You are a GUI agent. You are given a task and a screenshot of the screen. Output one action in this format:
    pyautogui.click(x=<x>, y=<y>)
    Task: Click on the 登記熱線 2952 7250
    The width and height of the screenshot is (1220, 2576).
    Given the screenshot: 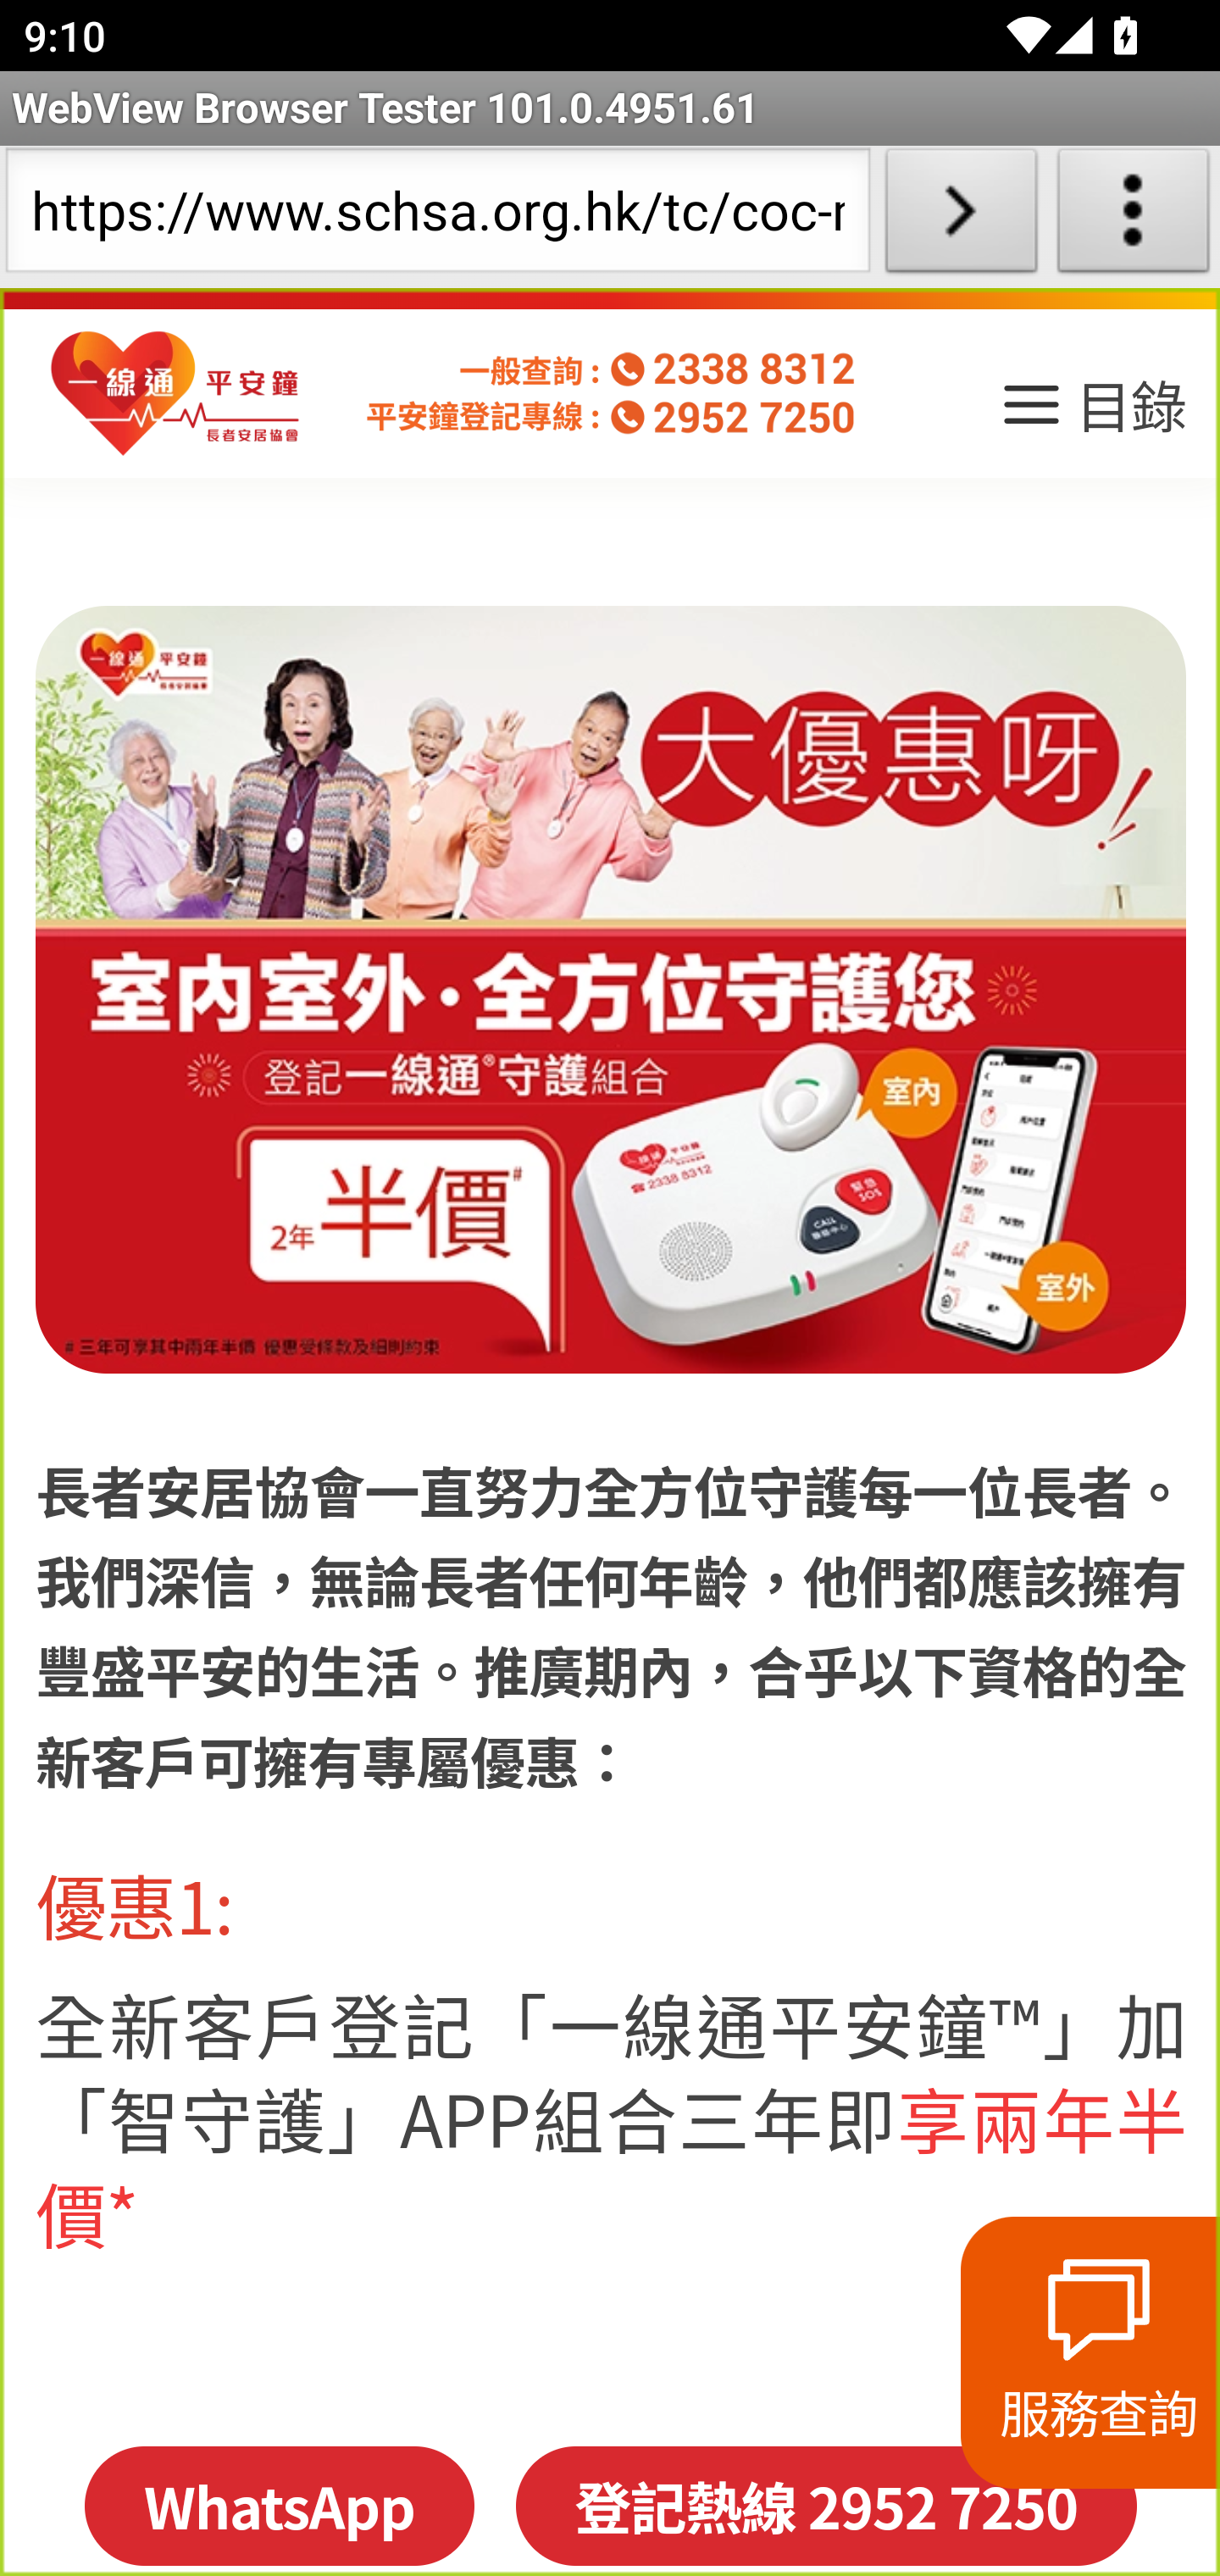 What is the action you would take?
    pyautogui.click(x=825, y=2506)
    